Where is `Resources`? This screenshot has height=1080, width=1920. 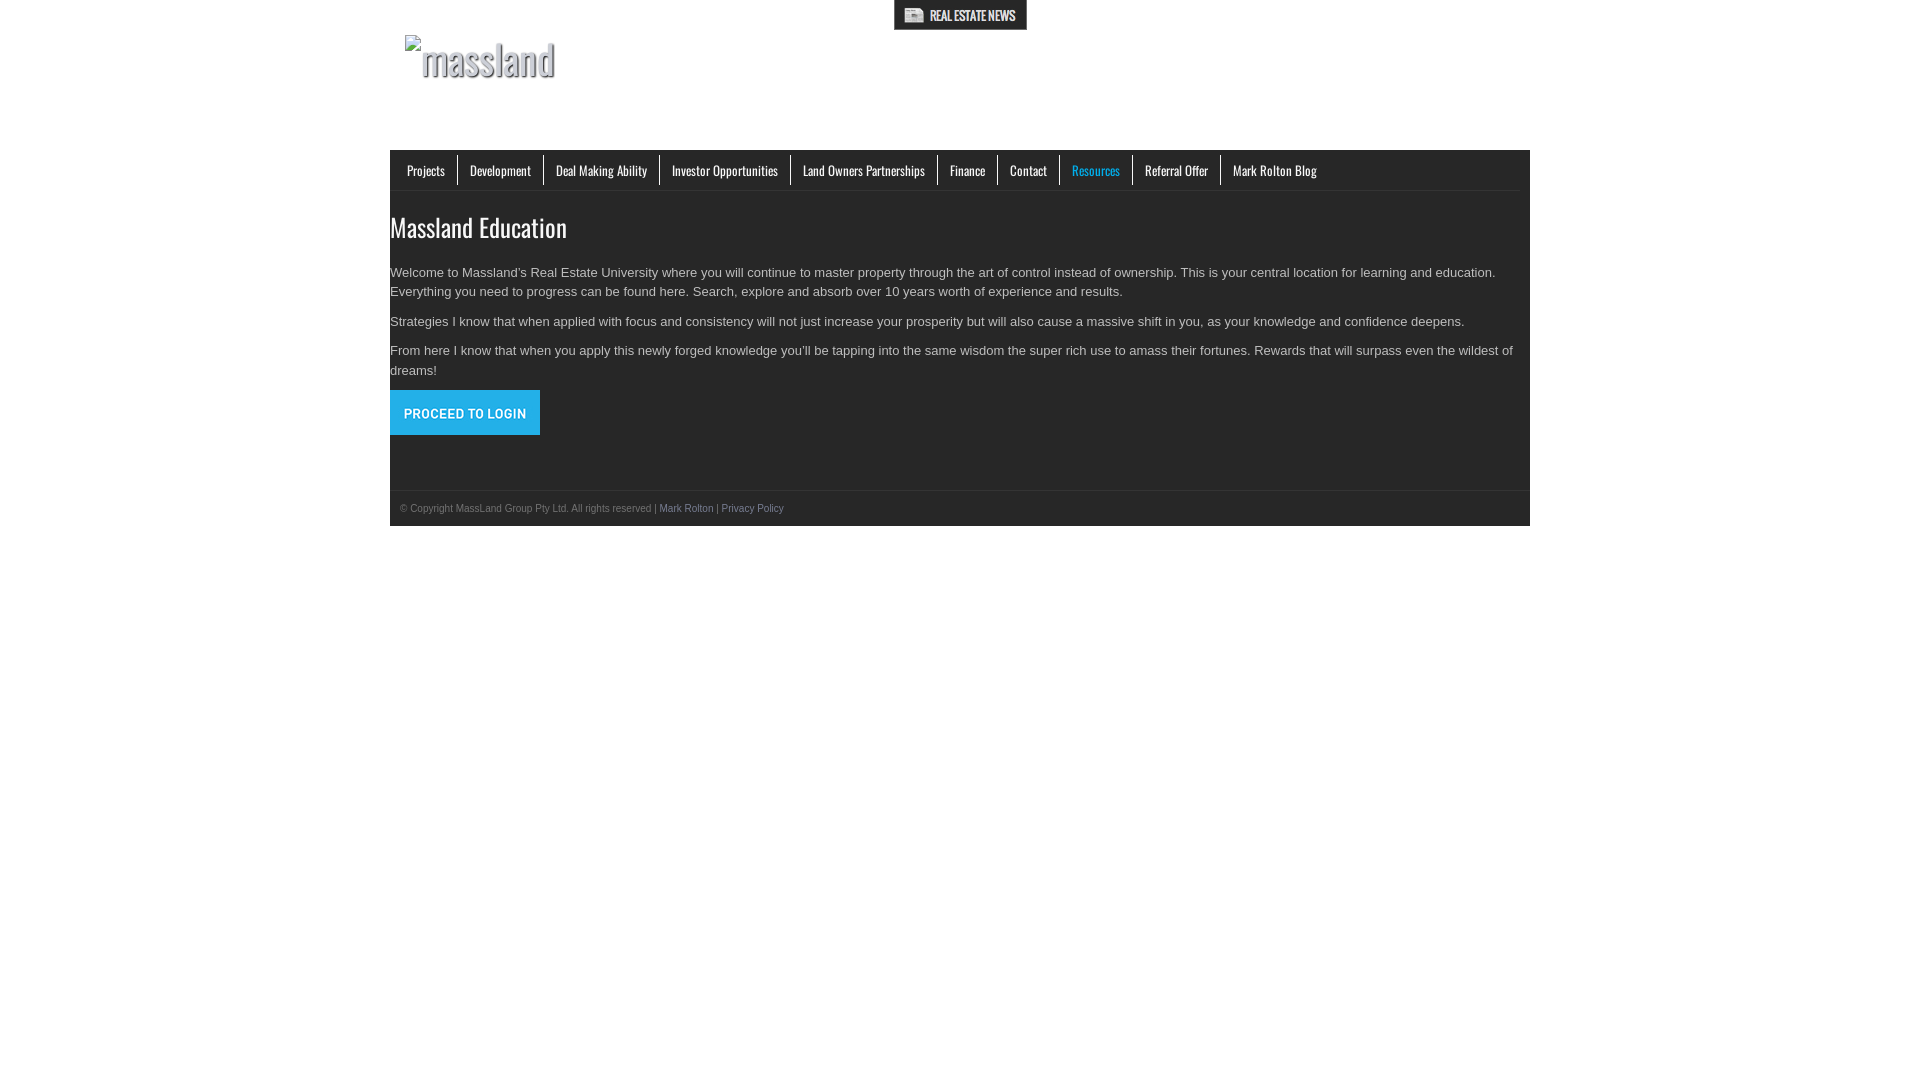 Resources is located at coordinates (1096, 170).